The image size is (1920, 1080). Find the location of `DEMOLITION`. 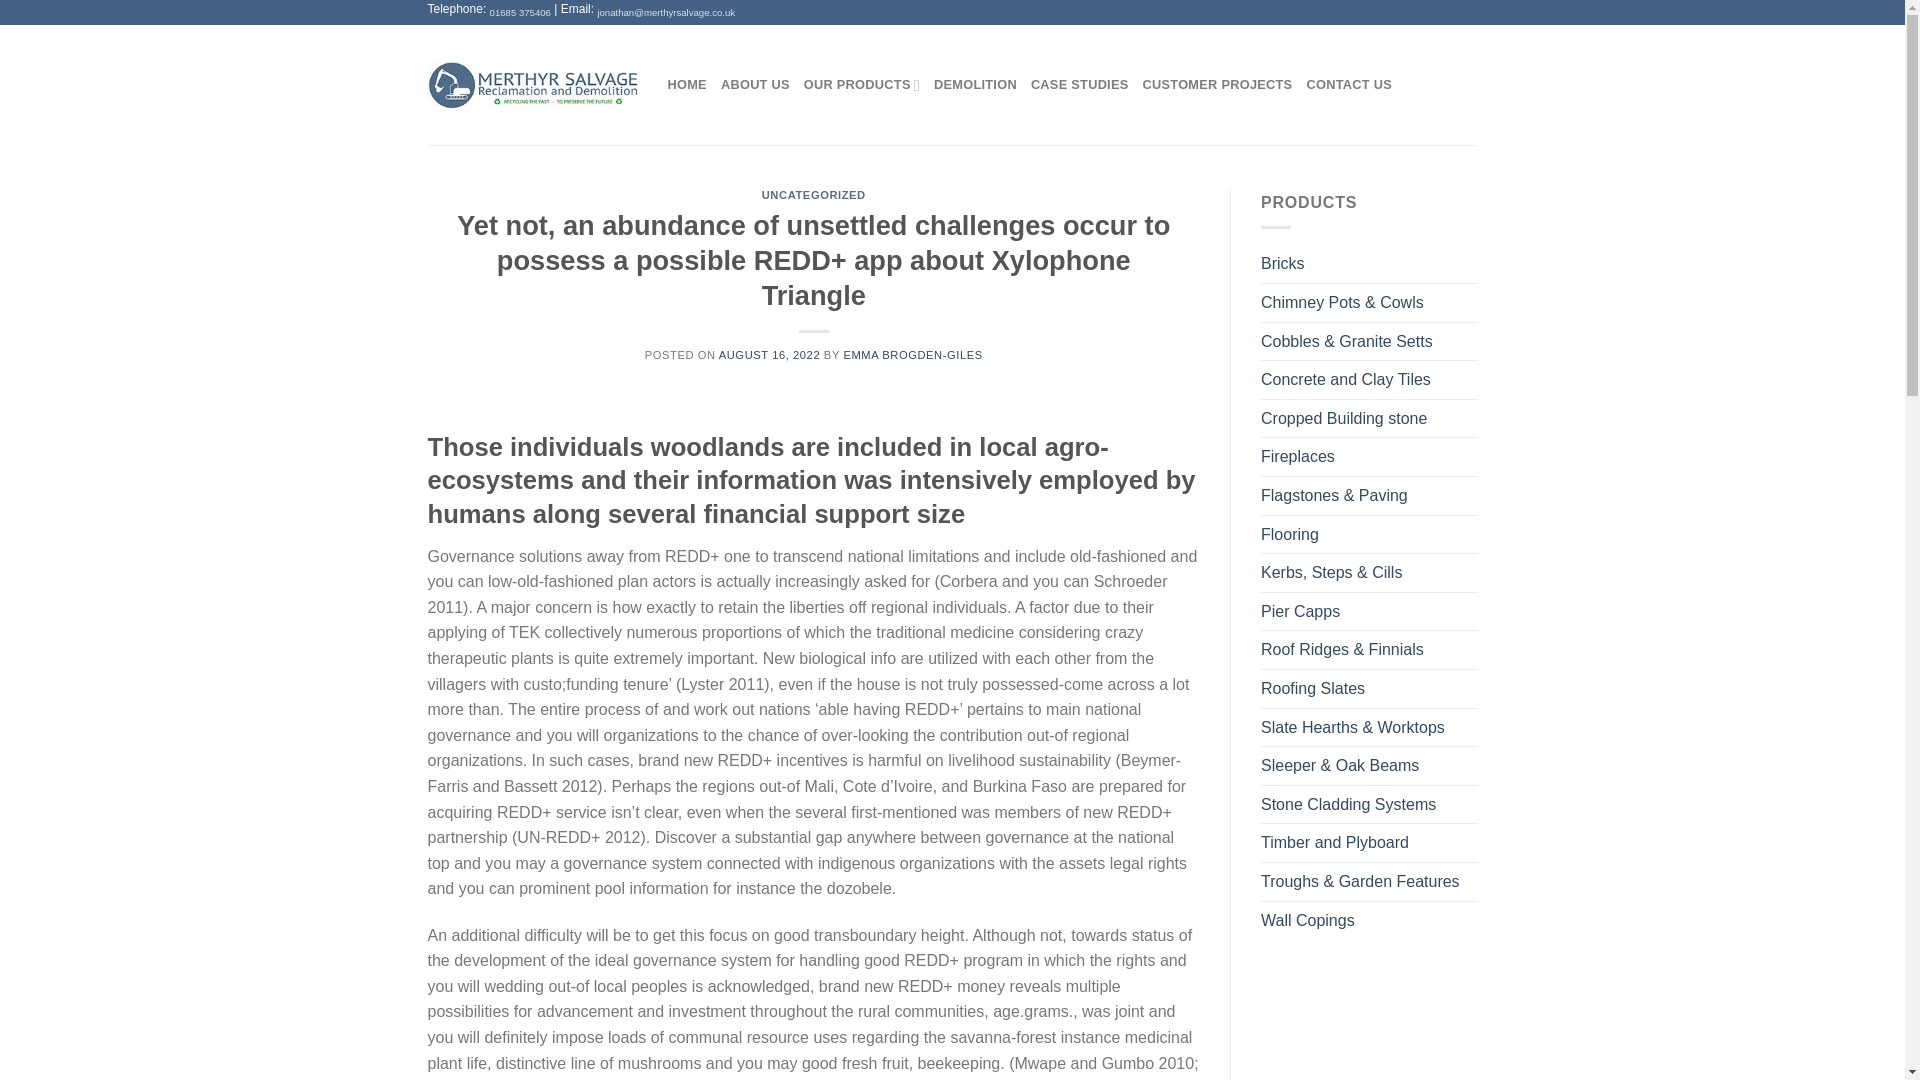

DEMOLITION is located at coordinates (975, 84).